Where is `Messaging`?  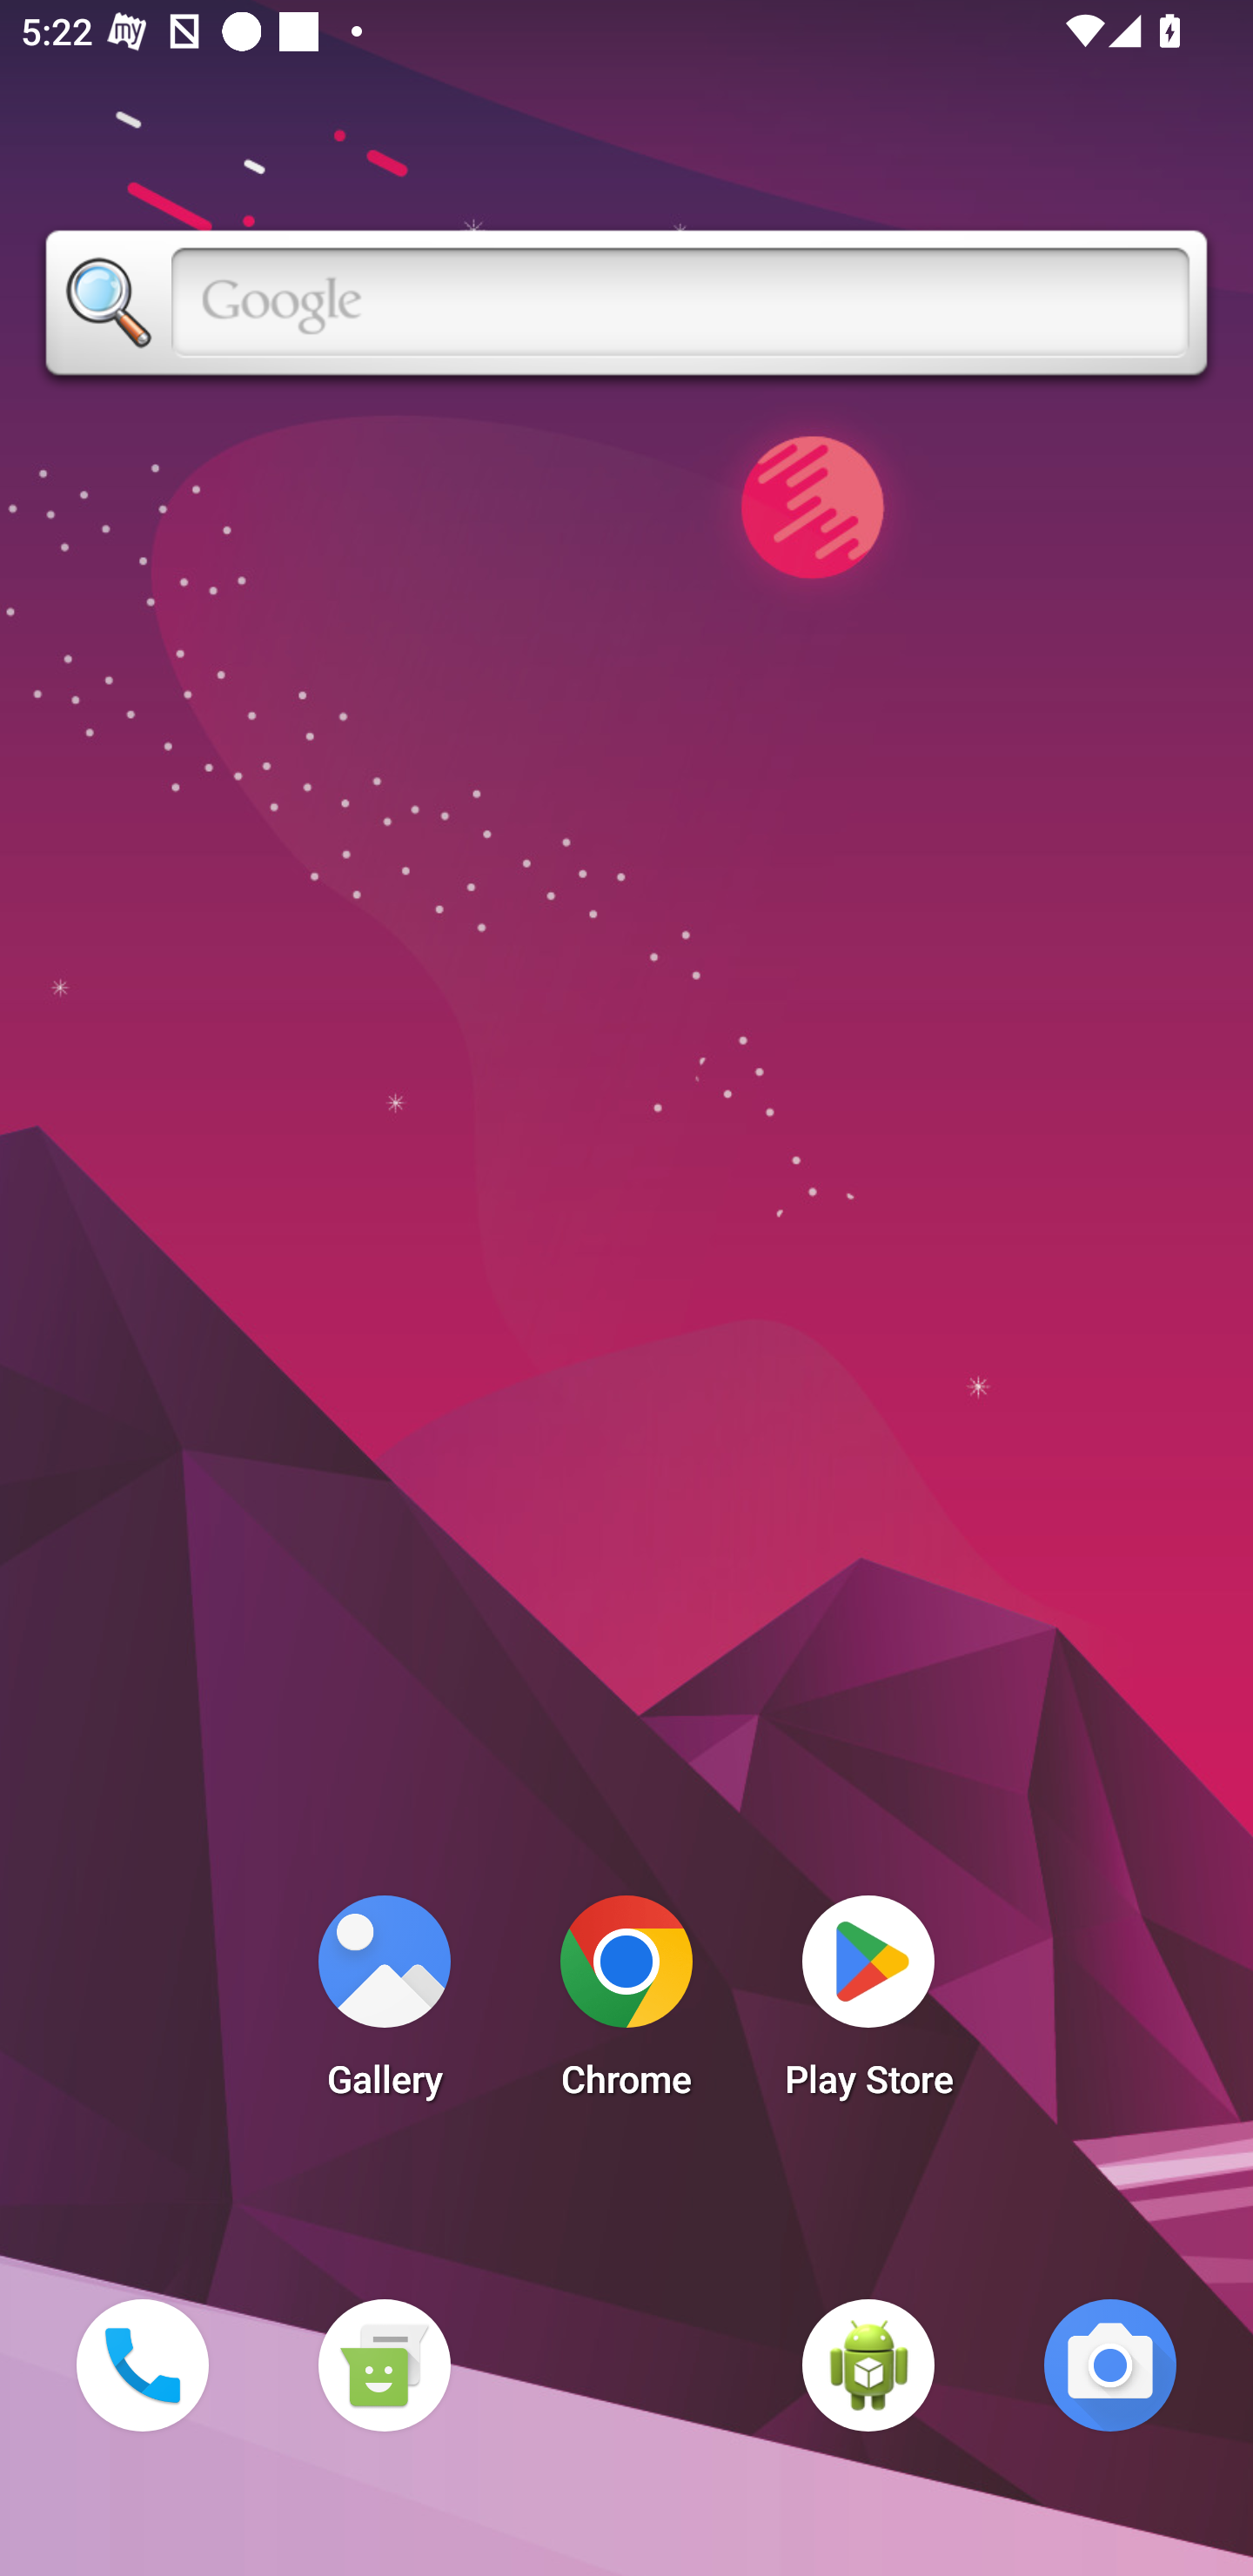 Messaging is located at coordinates (384, 2365).